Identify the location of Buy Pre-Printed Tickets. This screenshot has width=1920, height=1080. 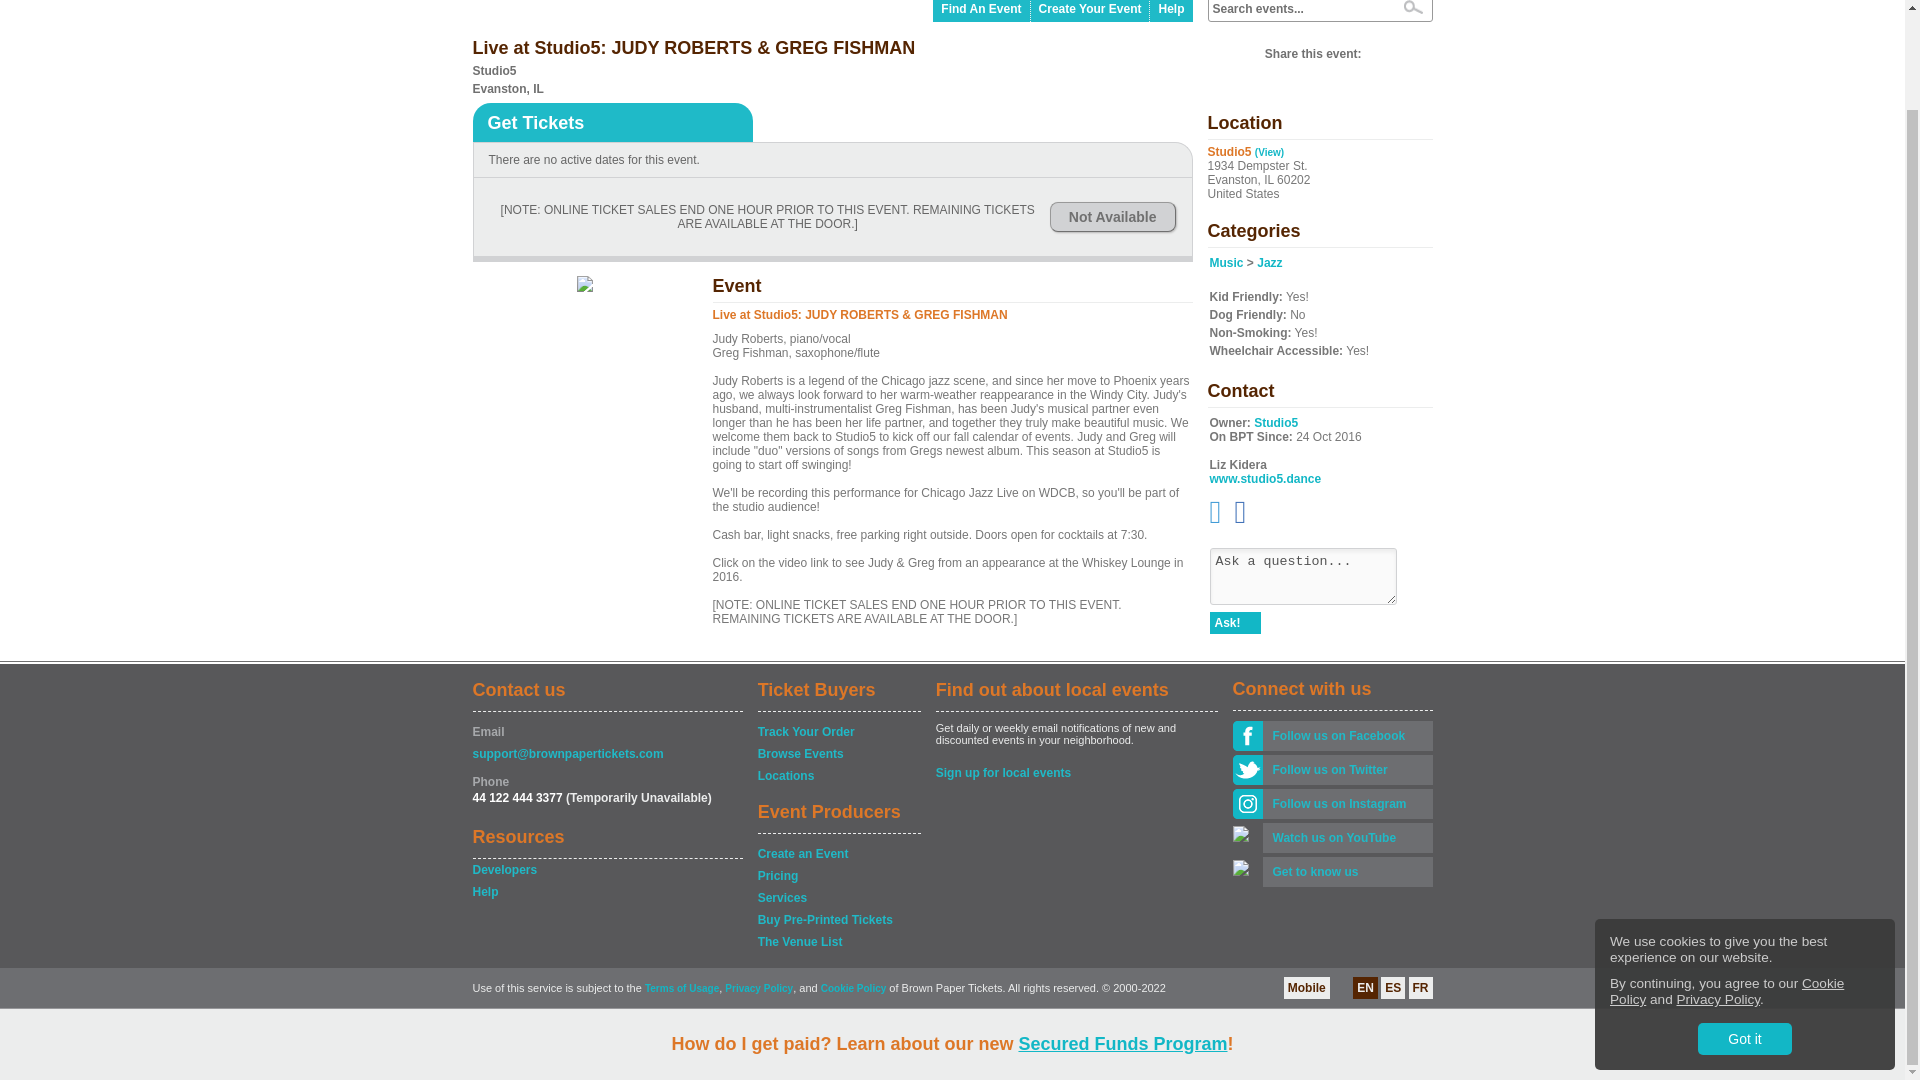
(838, 920).